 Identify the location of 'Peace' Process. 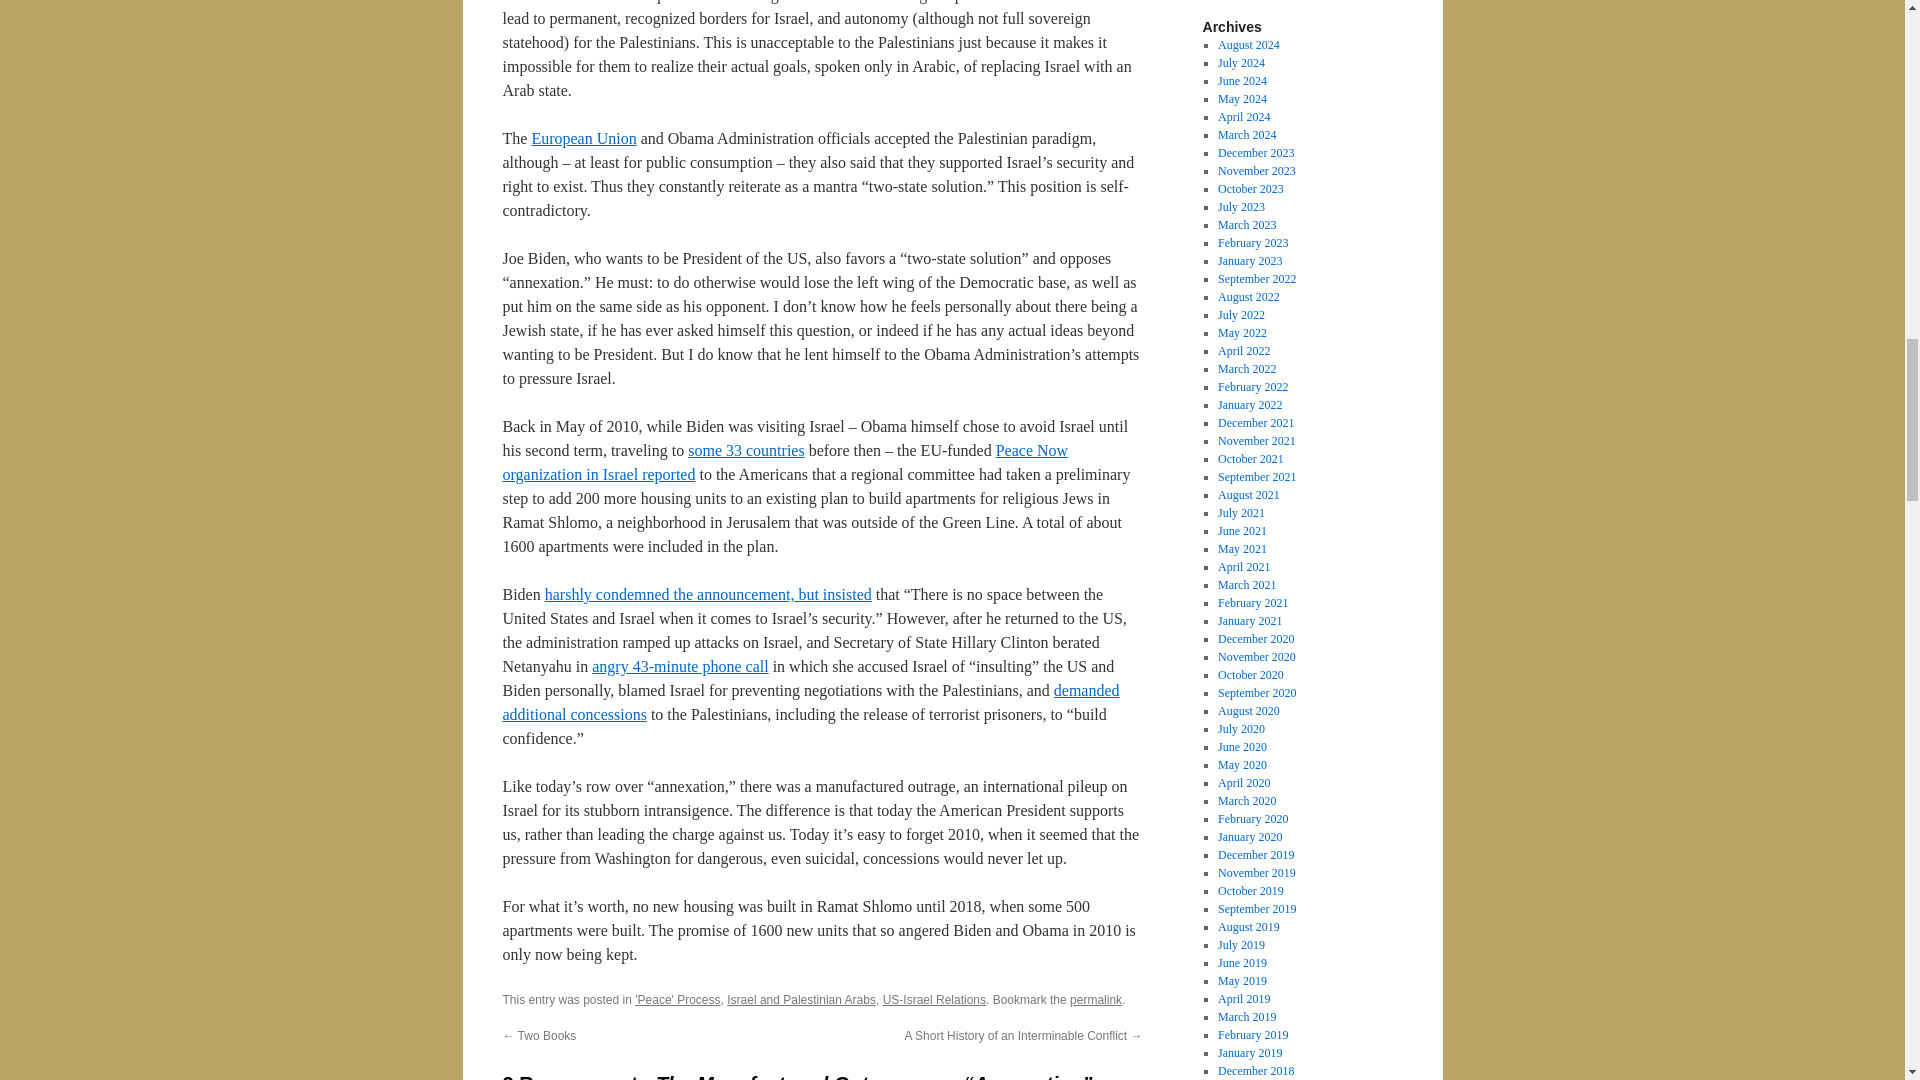
(678, 999).